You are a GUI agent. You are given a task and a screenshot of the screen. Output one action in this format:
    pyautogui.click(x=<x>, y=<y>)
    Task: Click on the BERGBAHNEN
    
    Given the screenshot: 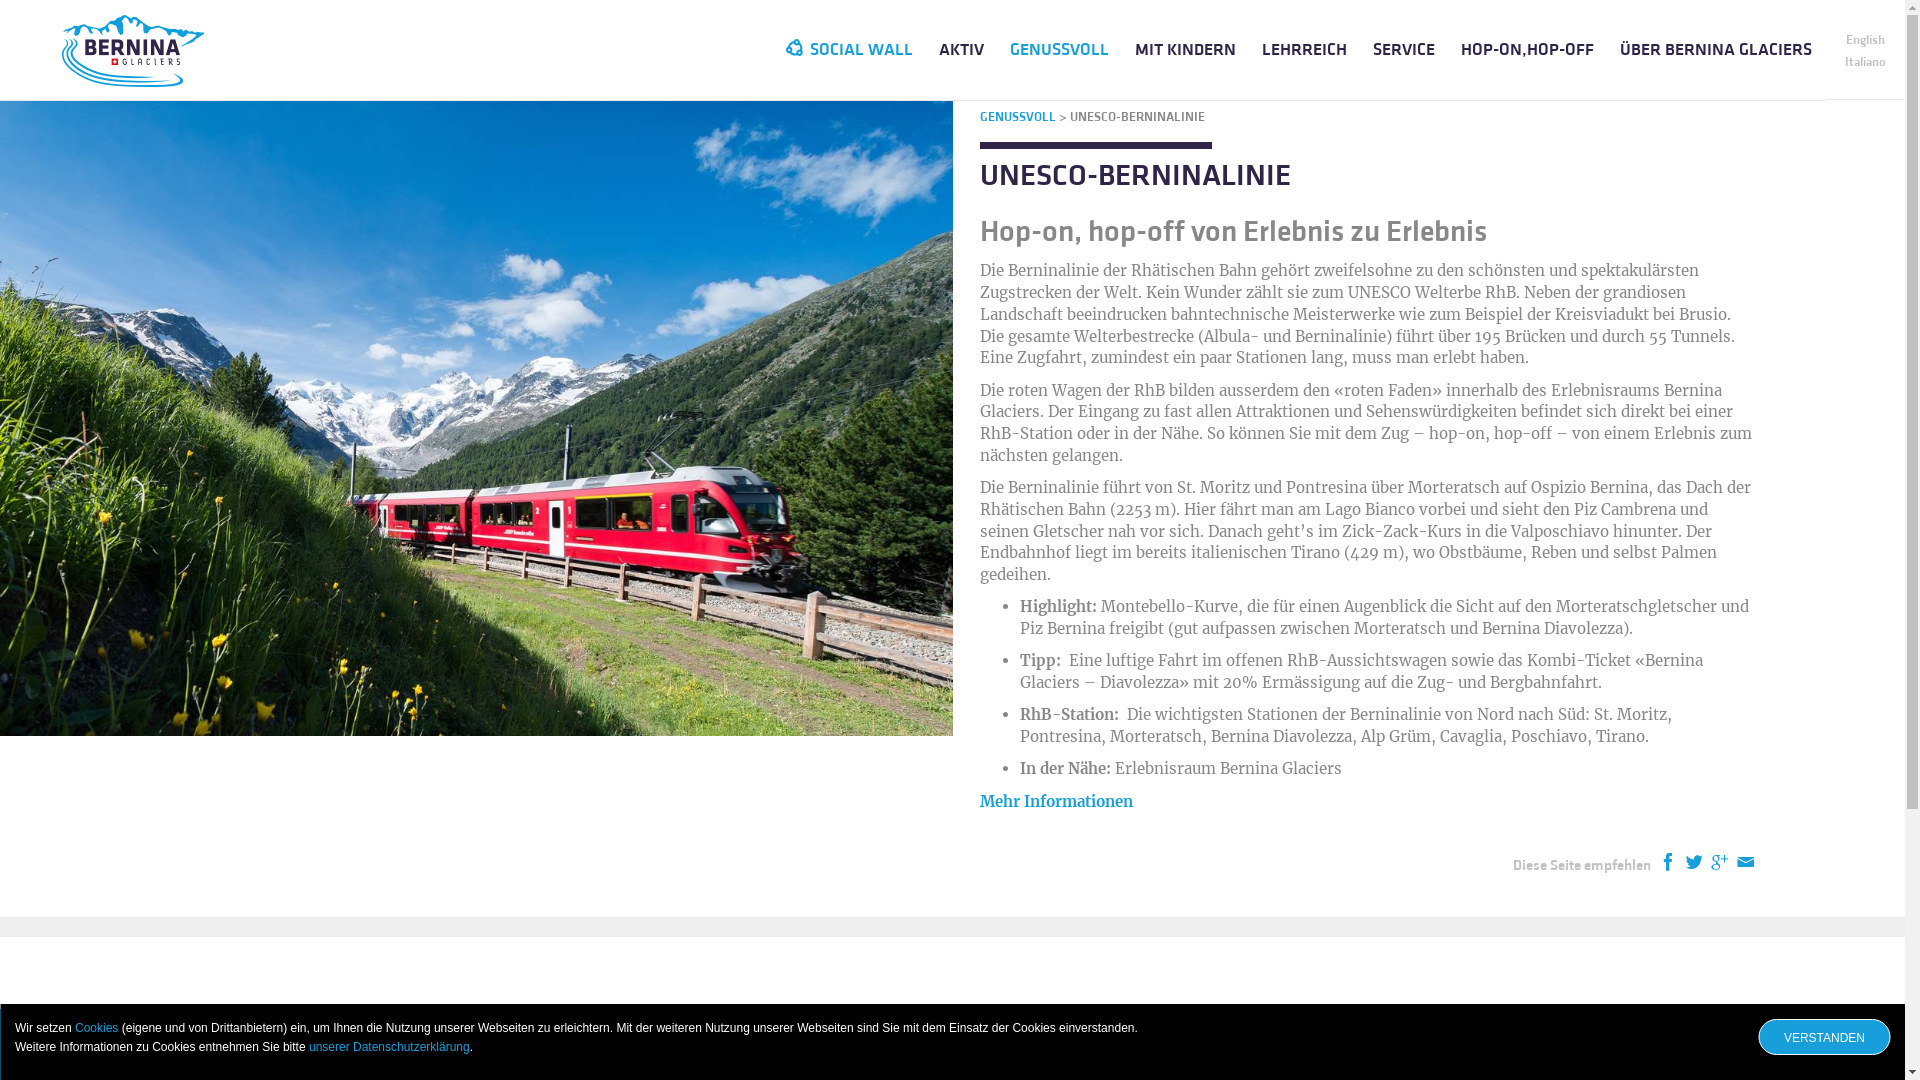 What is the action you would take?
    pyautogui.click(x=1298, y=1044)
    